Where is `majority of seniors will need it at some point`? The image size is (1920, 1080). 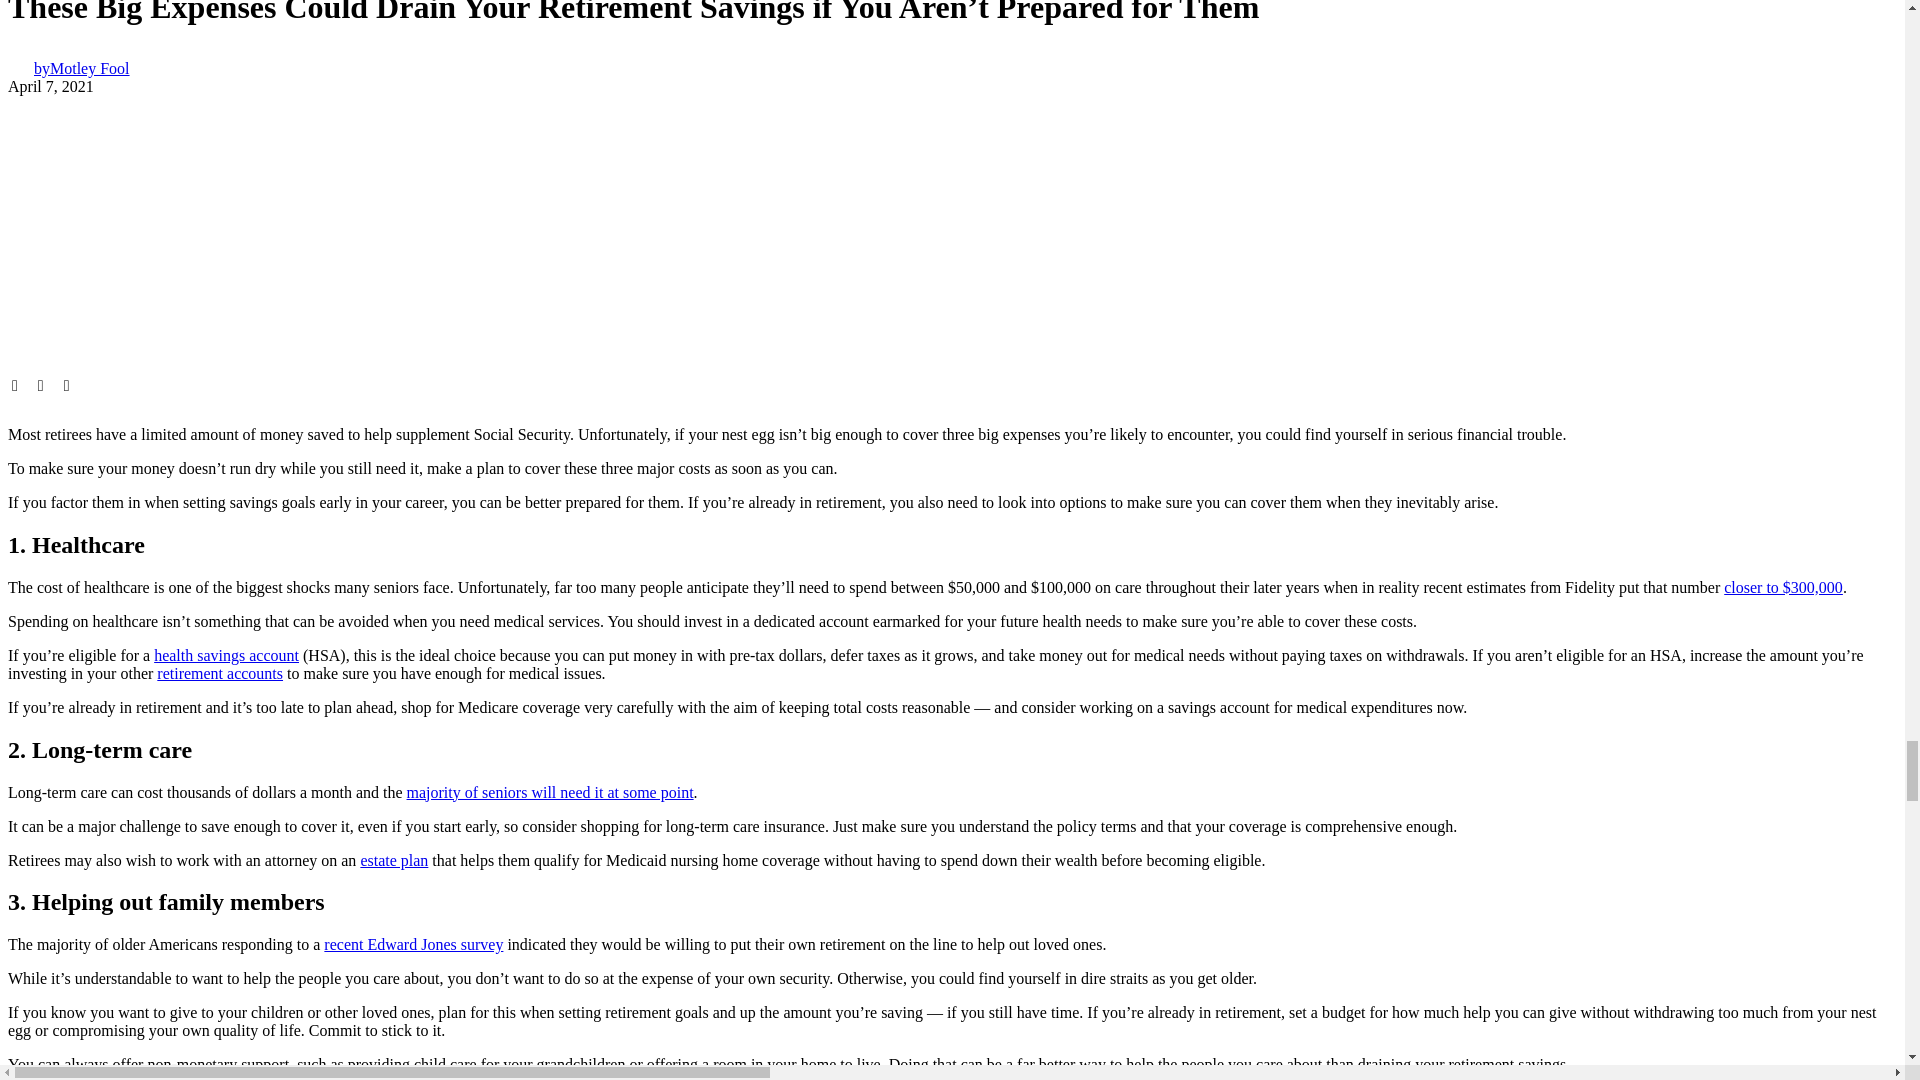 majority of seniors will need it at some point is located at coordinates (550, 792).